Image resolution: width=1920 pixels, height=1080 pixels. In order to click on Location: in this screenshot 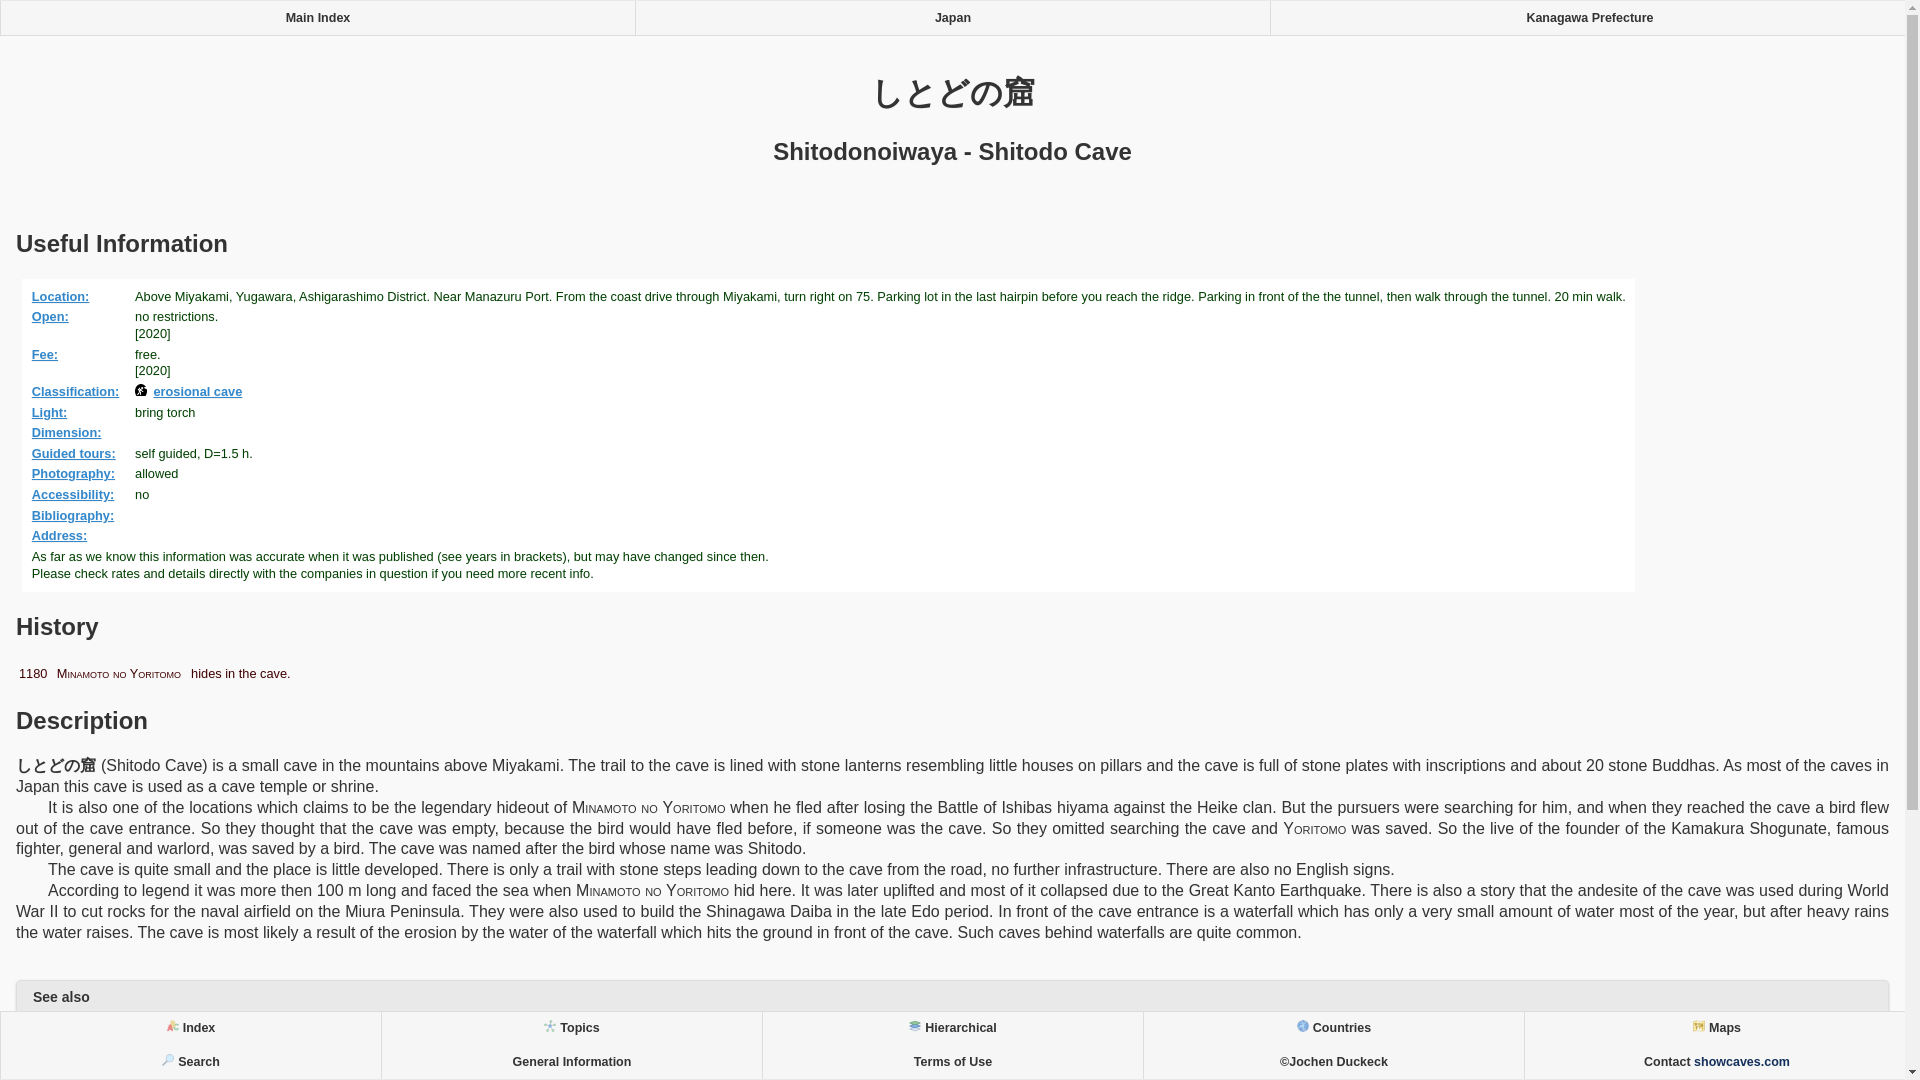, I will do `click(64, 296)`.